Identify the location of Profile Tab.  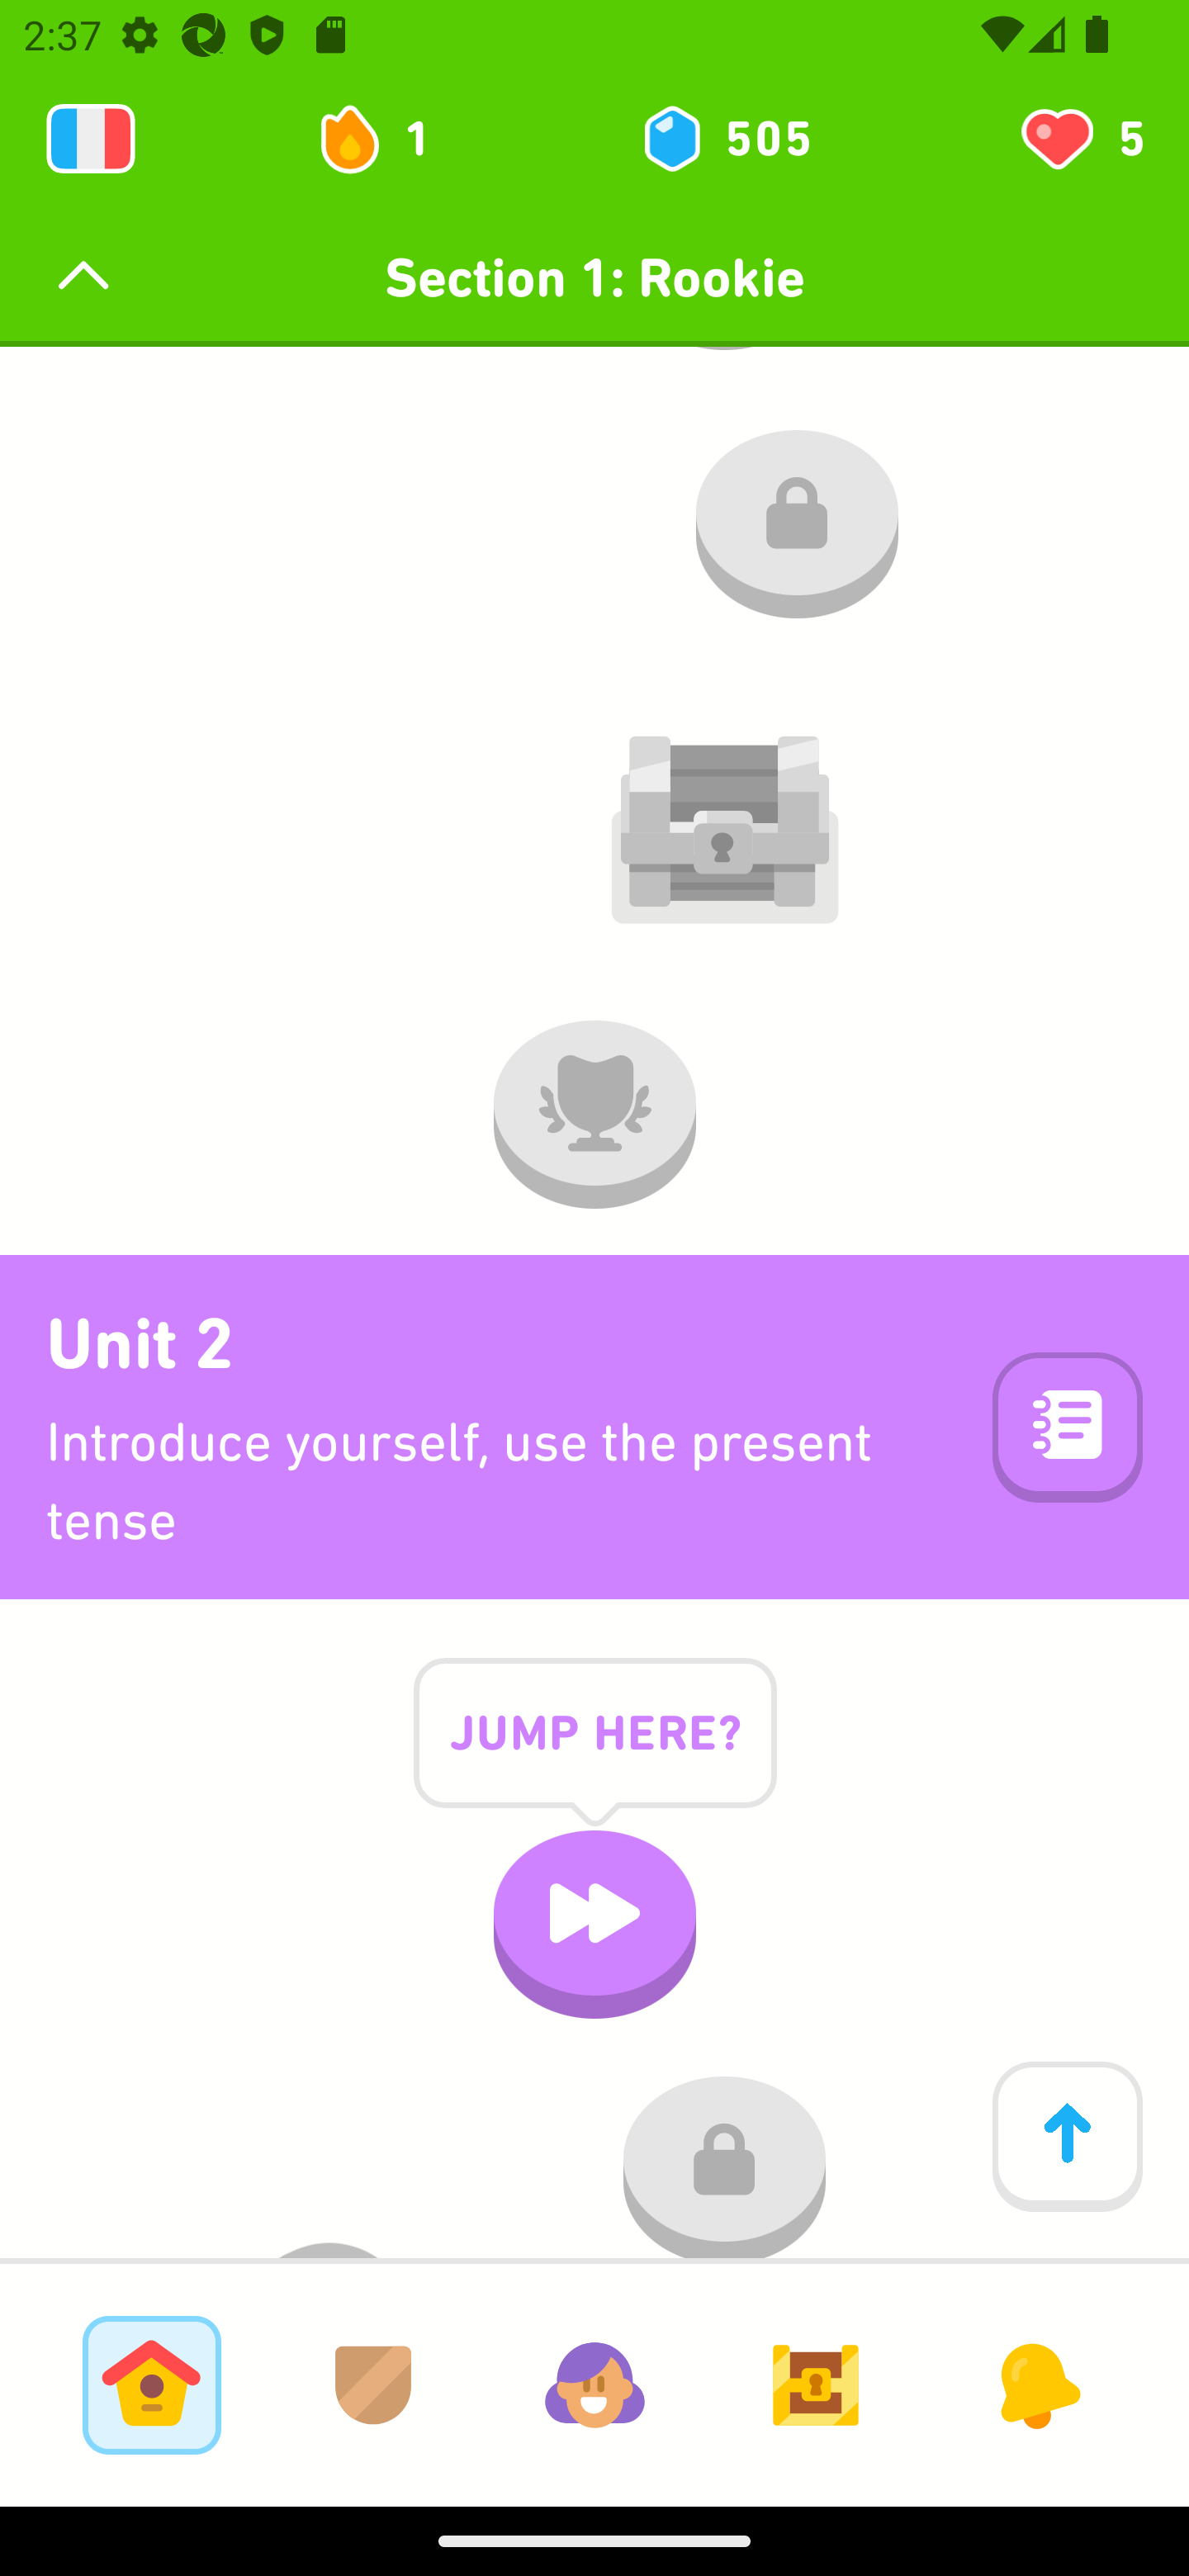
(594, 2384).